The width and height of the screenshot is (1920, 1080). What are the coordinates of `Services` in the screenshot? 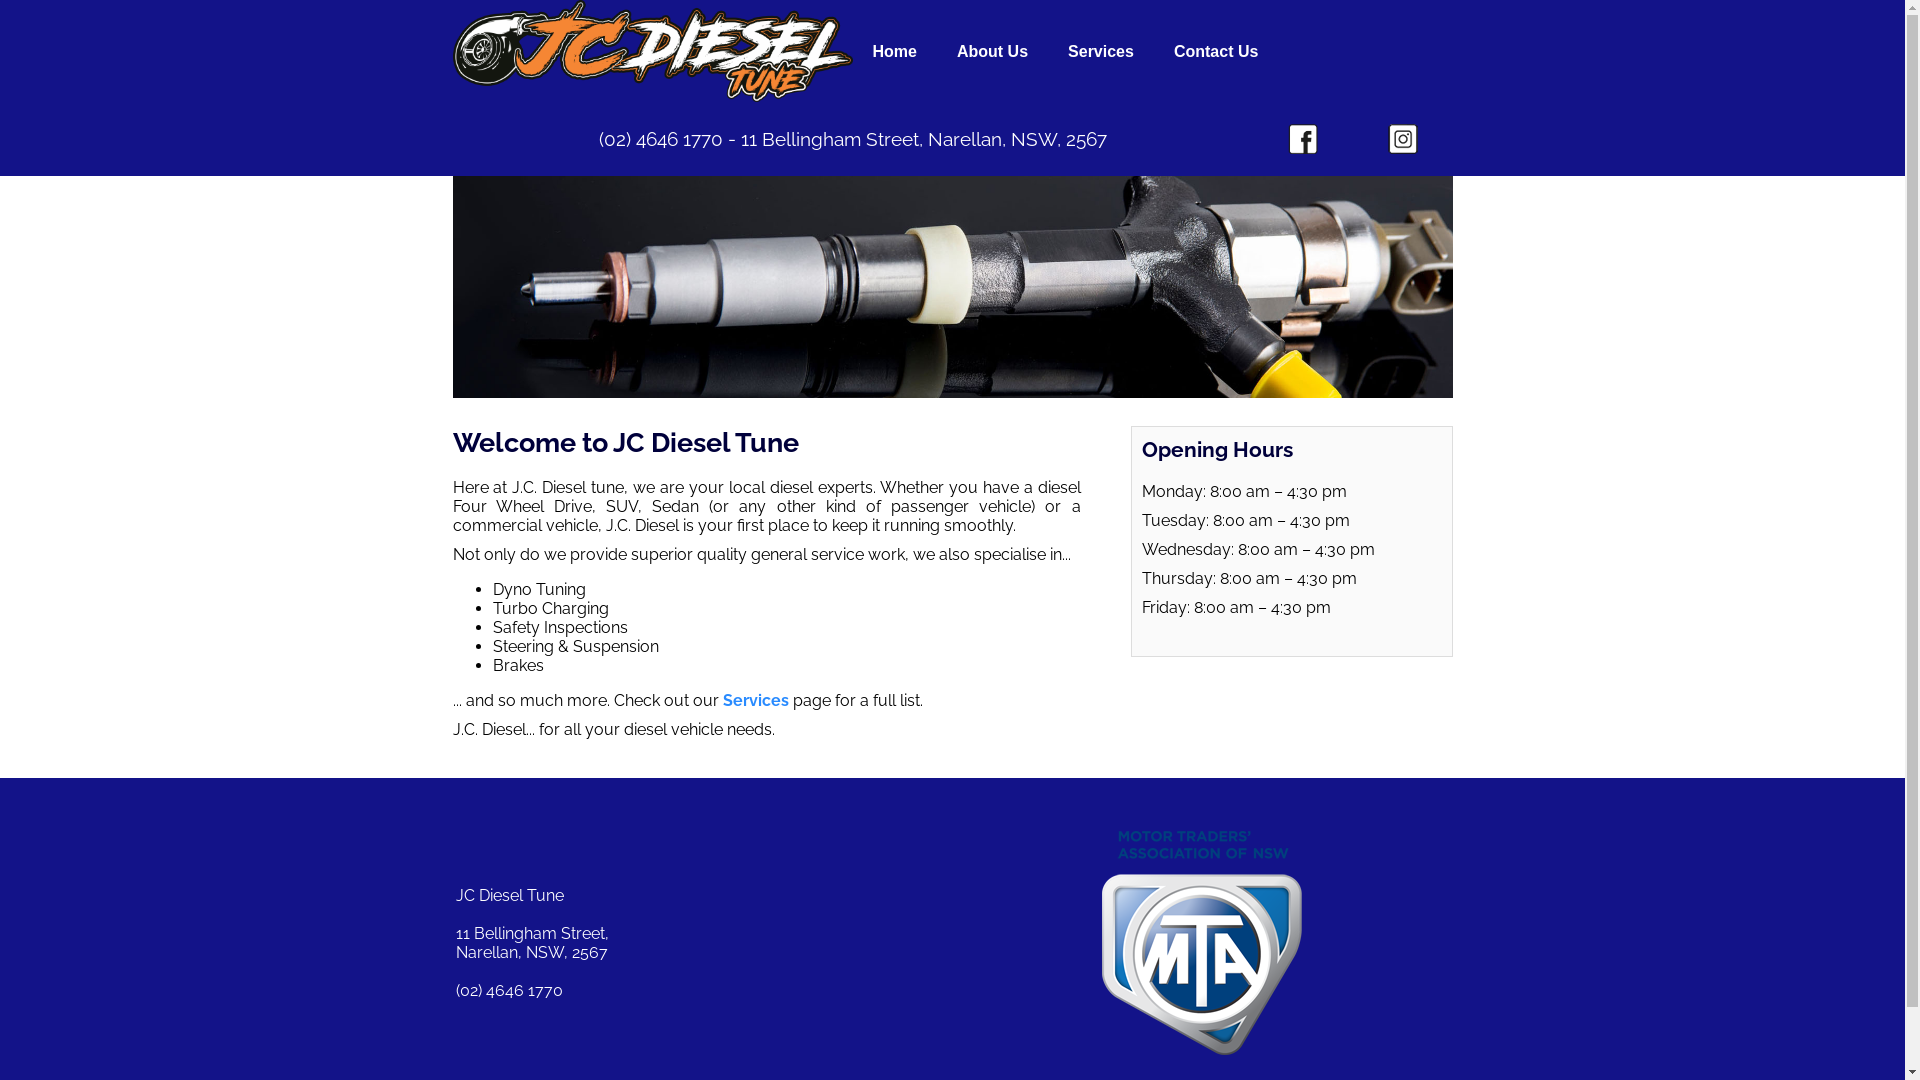 It's located at (1101, 52).